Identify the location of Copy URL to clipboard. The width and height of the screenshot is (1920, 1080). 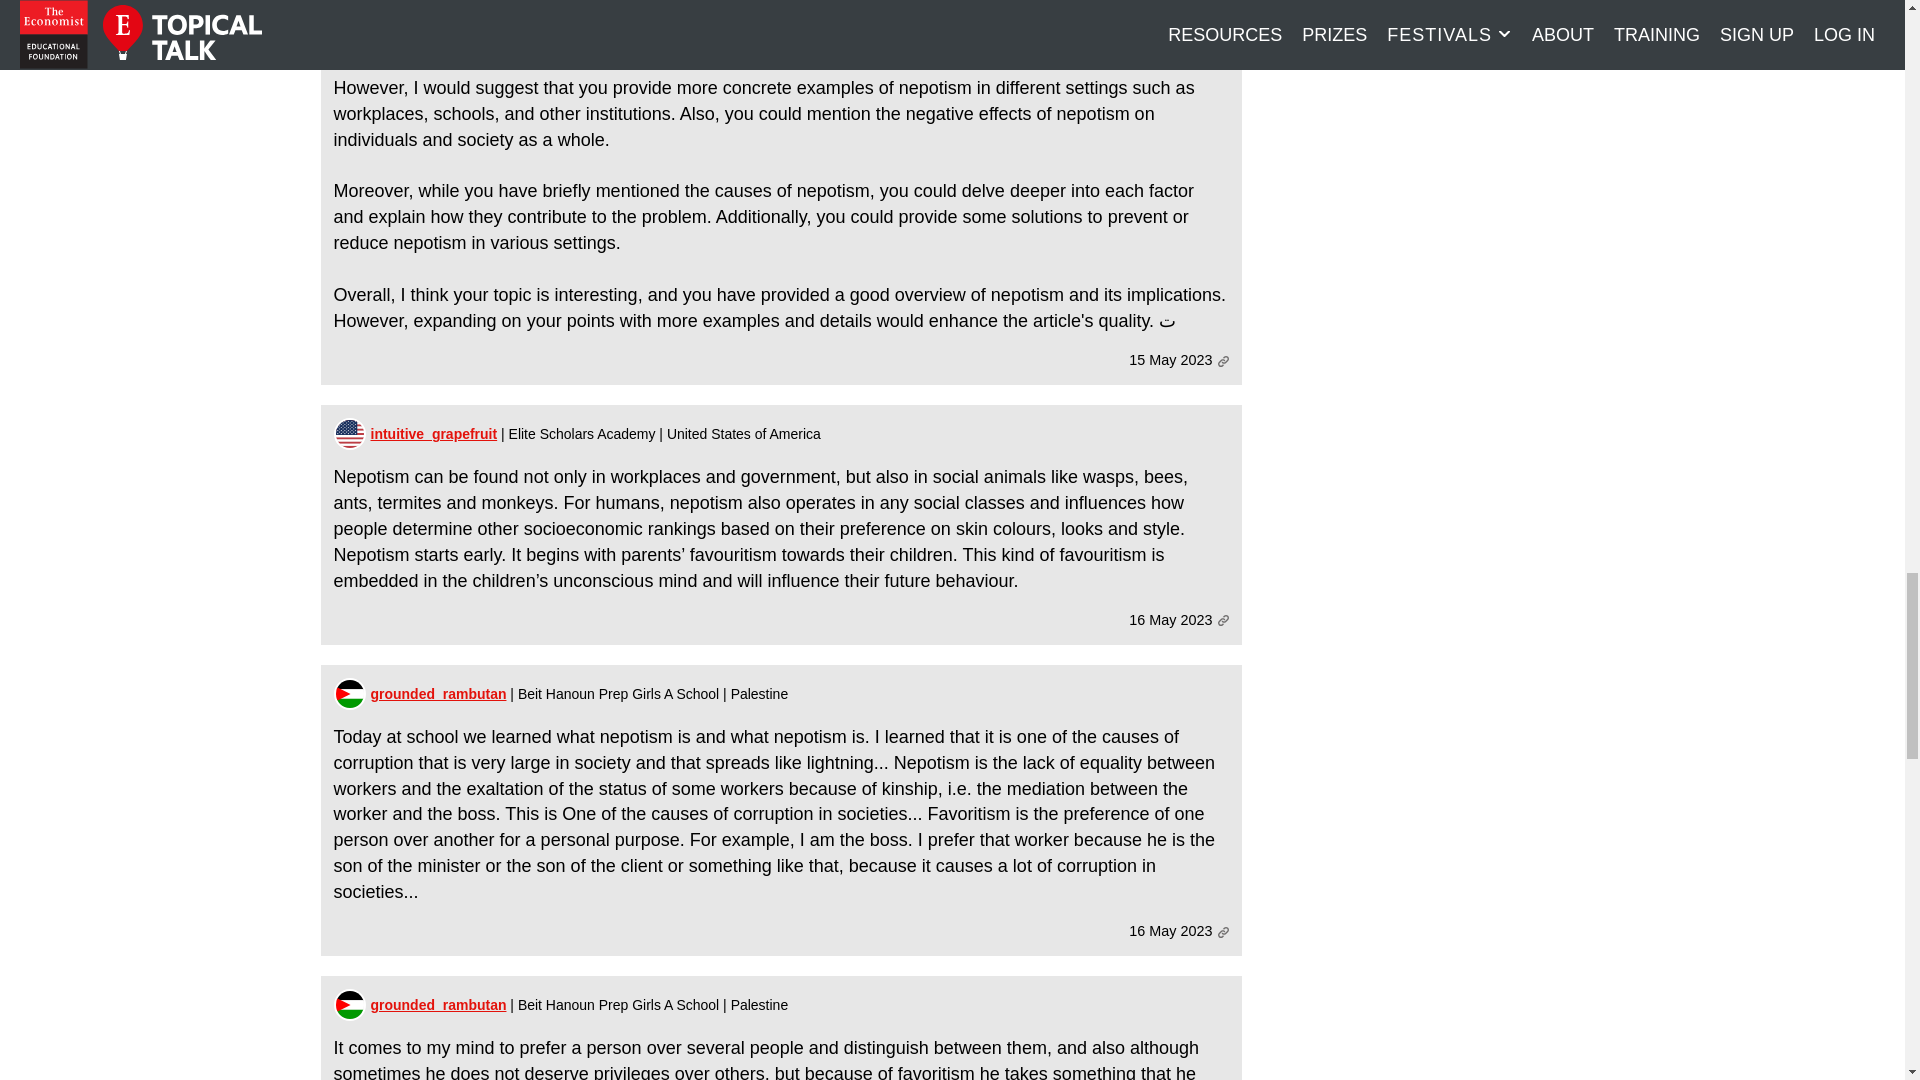
(1222, 932).